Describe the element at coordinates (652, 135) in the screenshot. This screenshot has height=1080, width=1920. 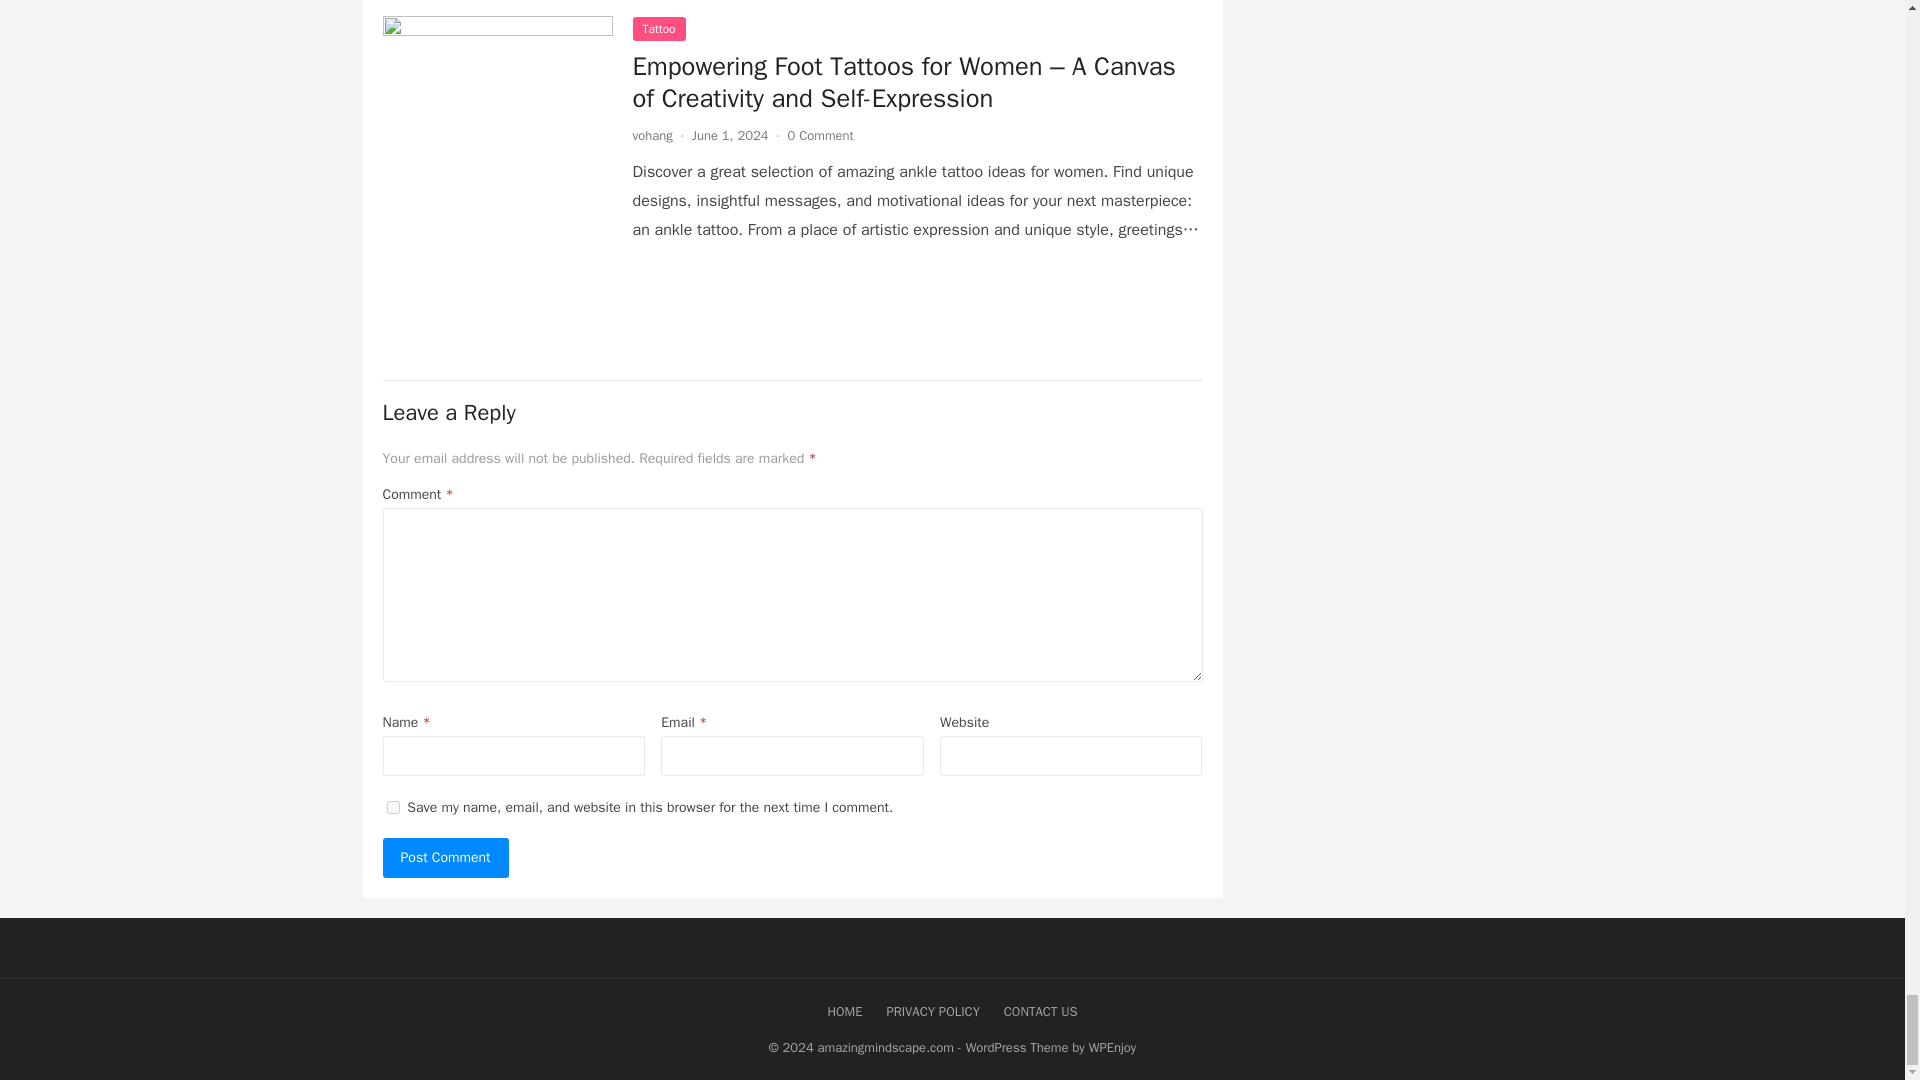
I see `Posts by vohang` at that location.